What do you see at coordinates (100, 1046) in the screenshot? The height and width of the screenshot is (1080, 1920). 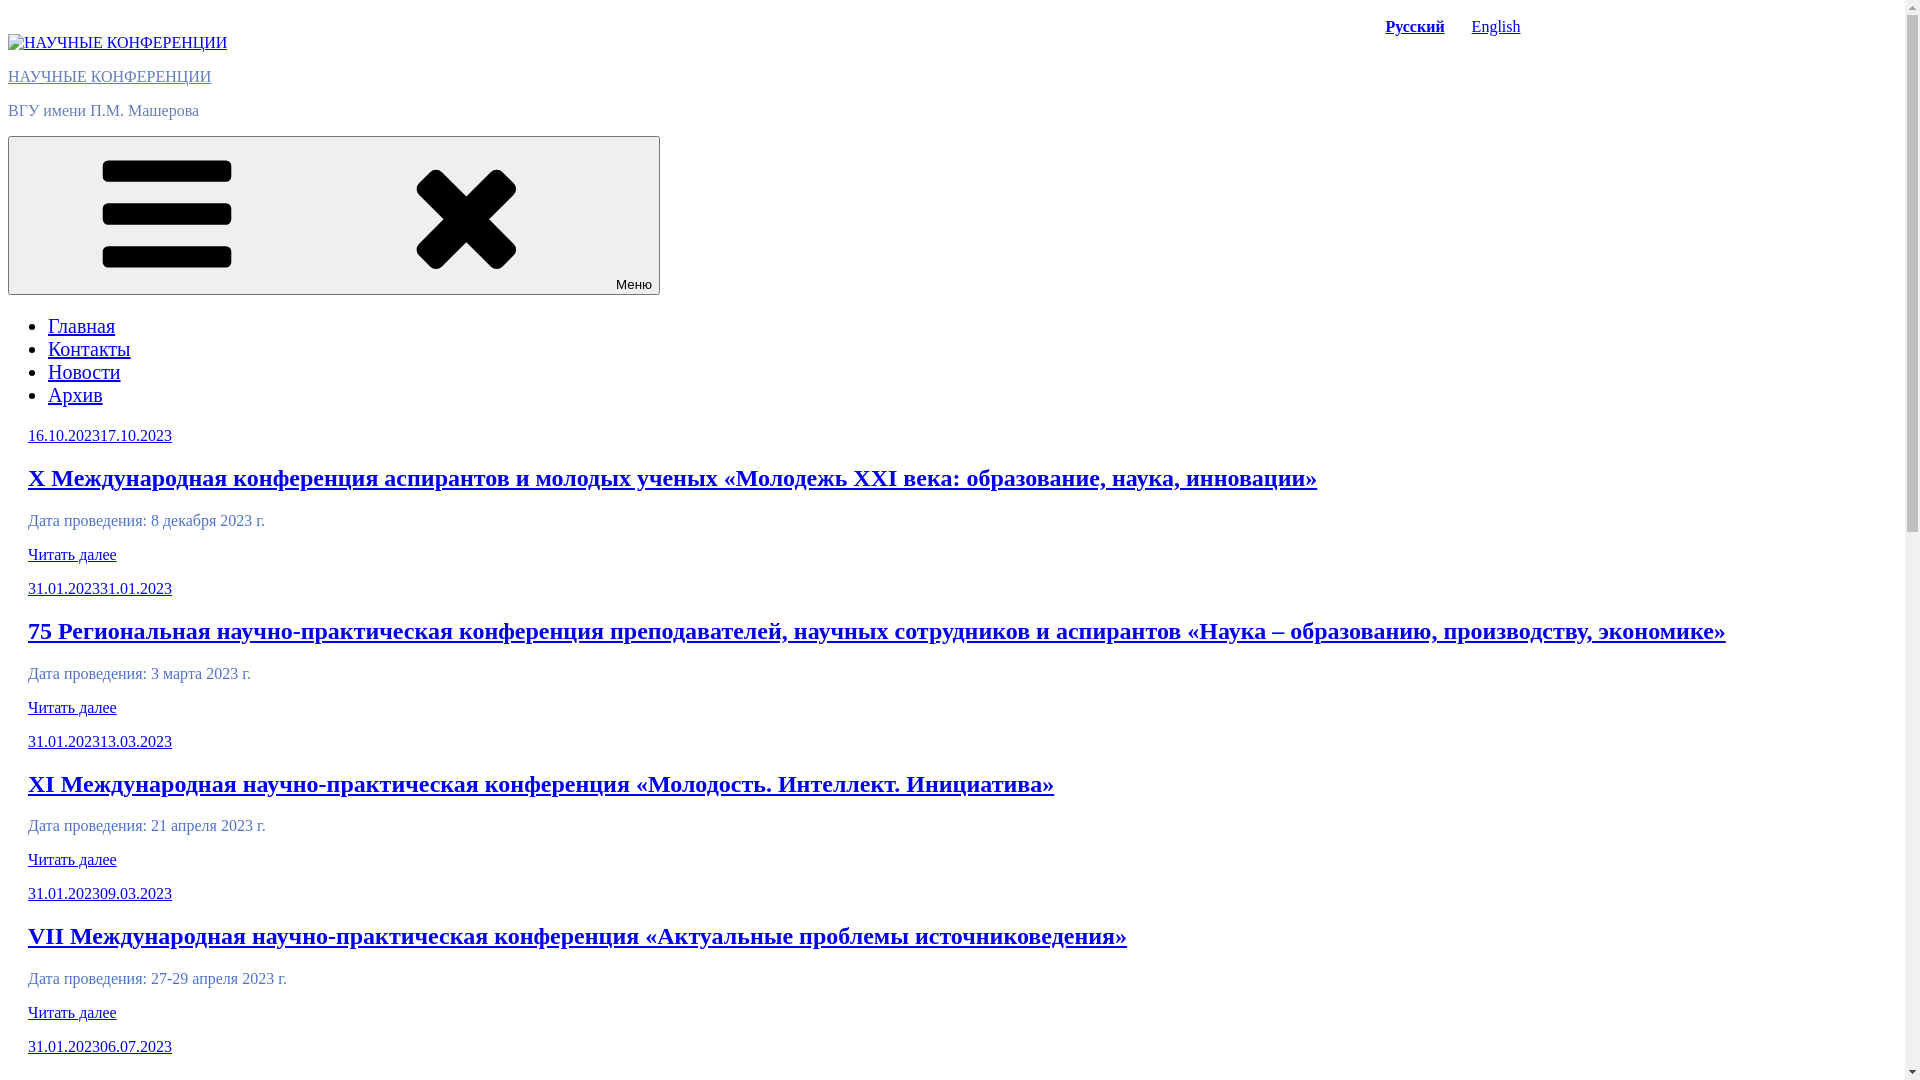 I see `31.01.202306.07.2023` at bounding box center [100, 1046].